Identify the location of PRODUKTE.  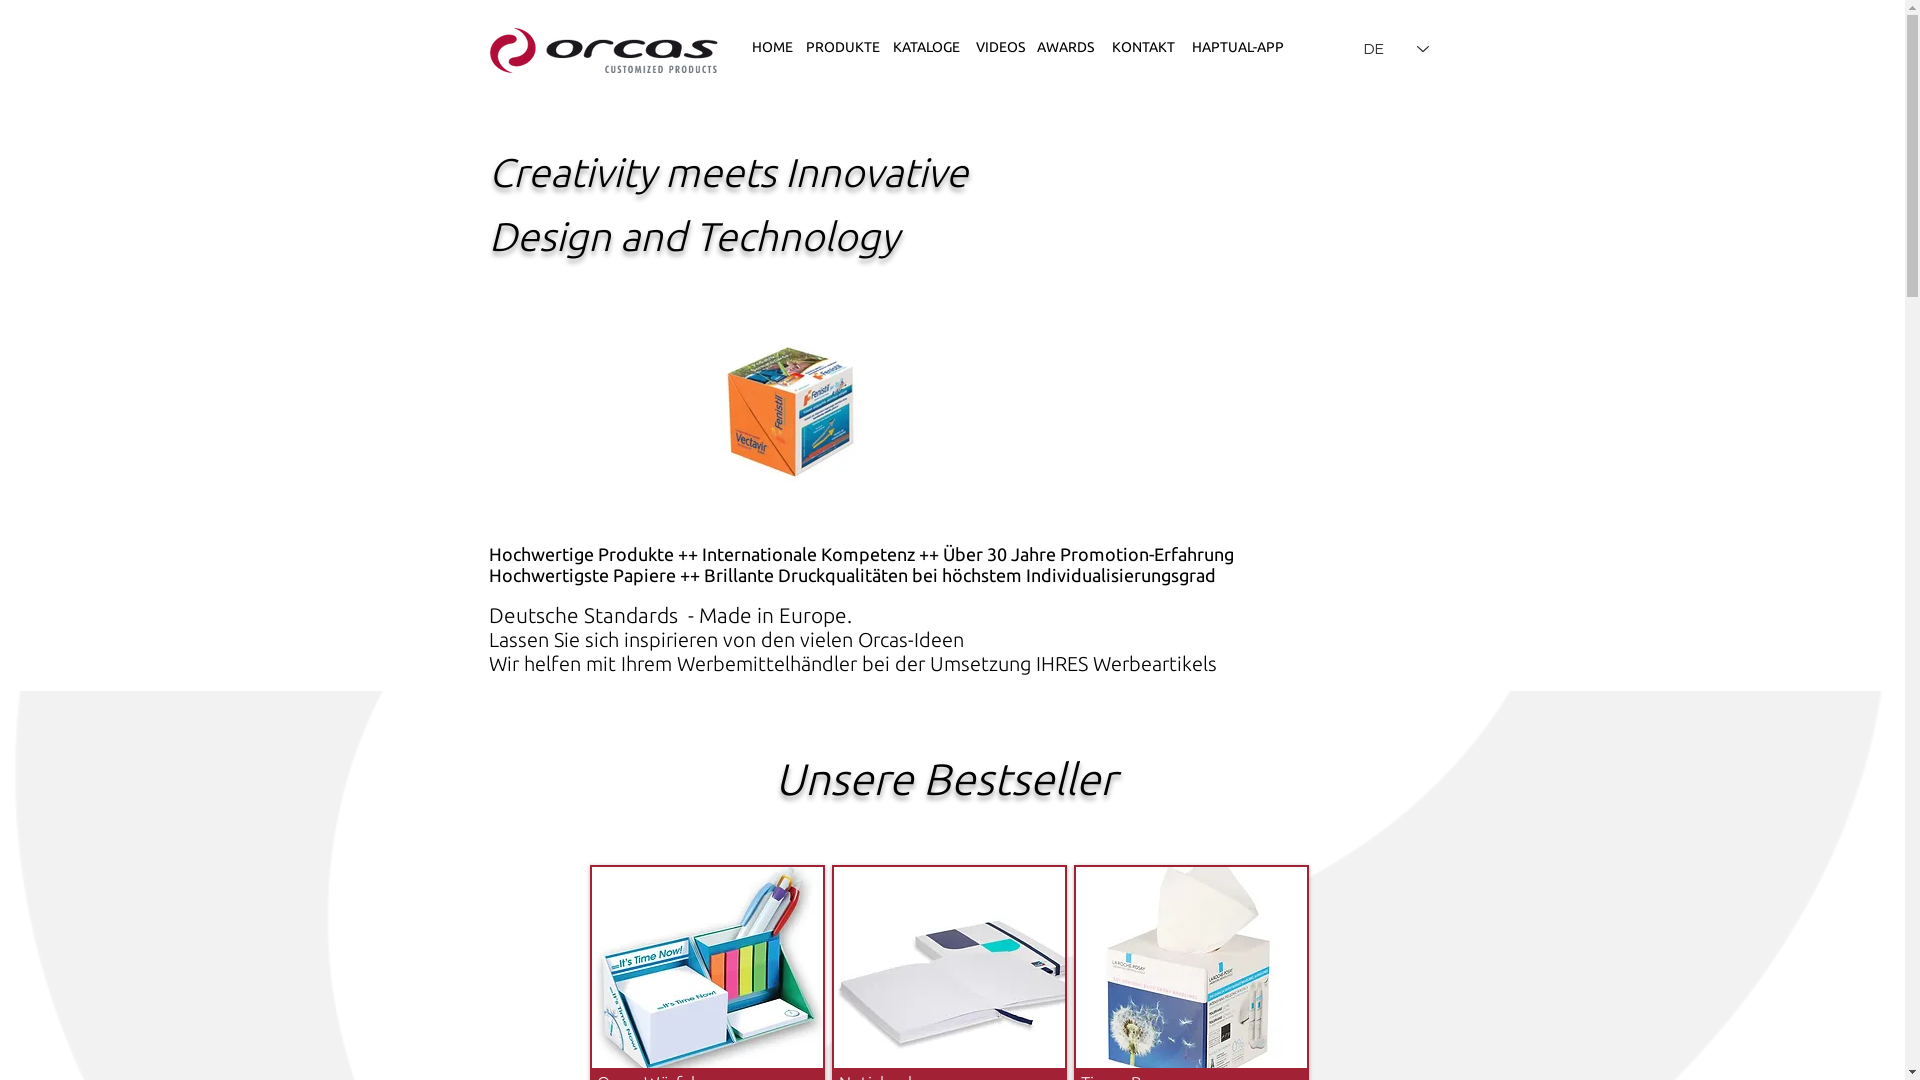
(842, 48).